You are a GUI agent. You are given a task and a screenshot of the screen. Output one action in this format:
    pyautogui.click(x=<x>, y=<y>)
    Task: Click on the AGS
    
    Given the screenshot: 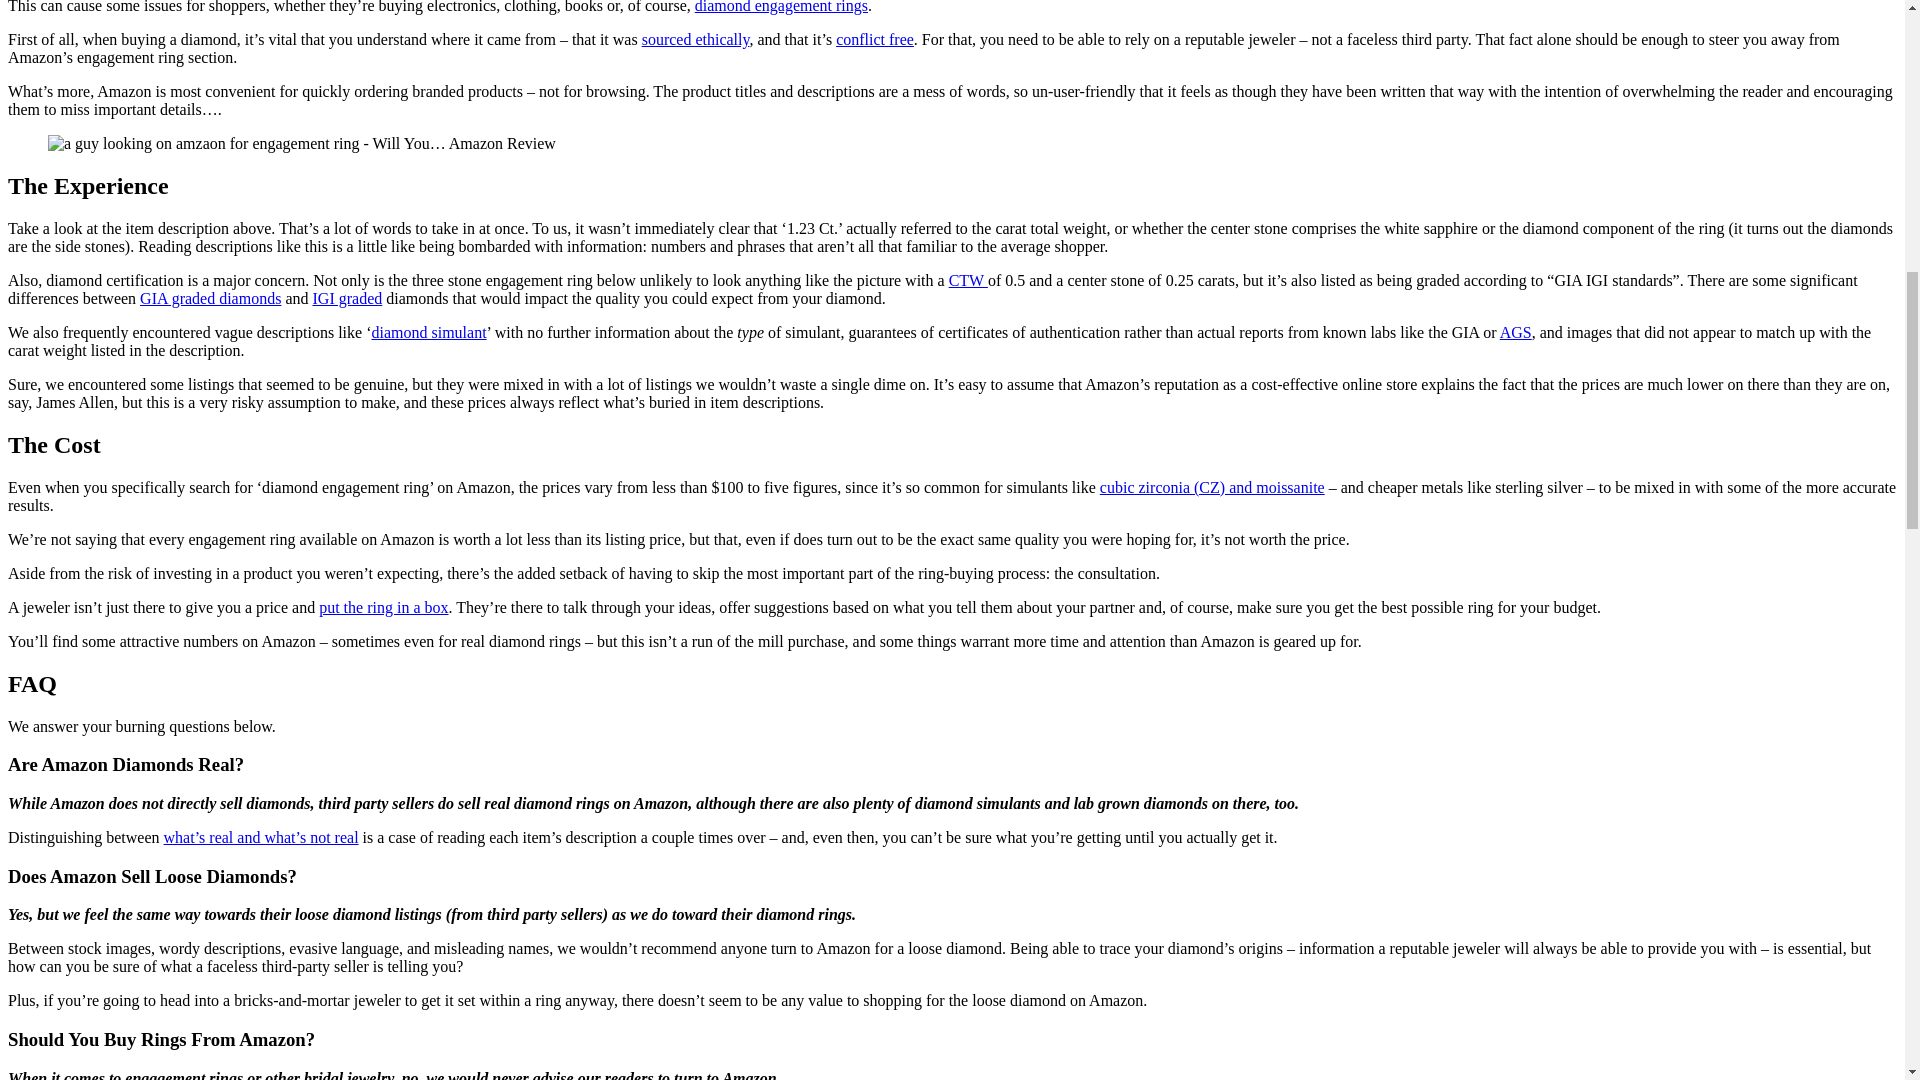 What is the action you would take?
    pyautogui.click(x=1516, y=332)
    